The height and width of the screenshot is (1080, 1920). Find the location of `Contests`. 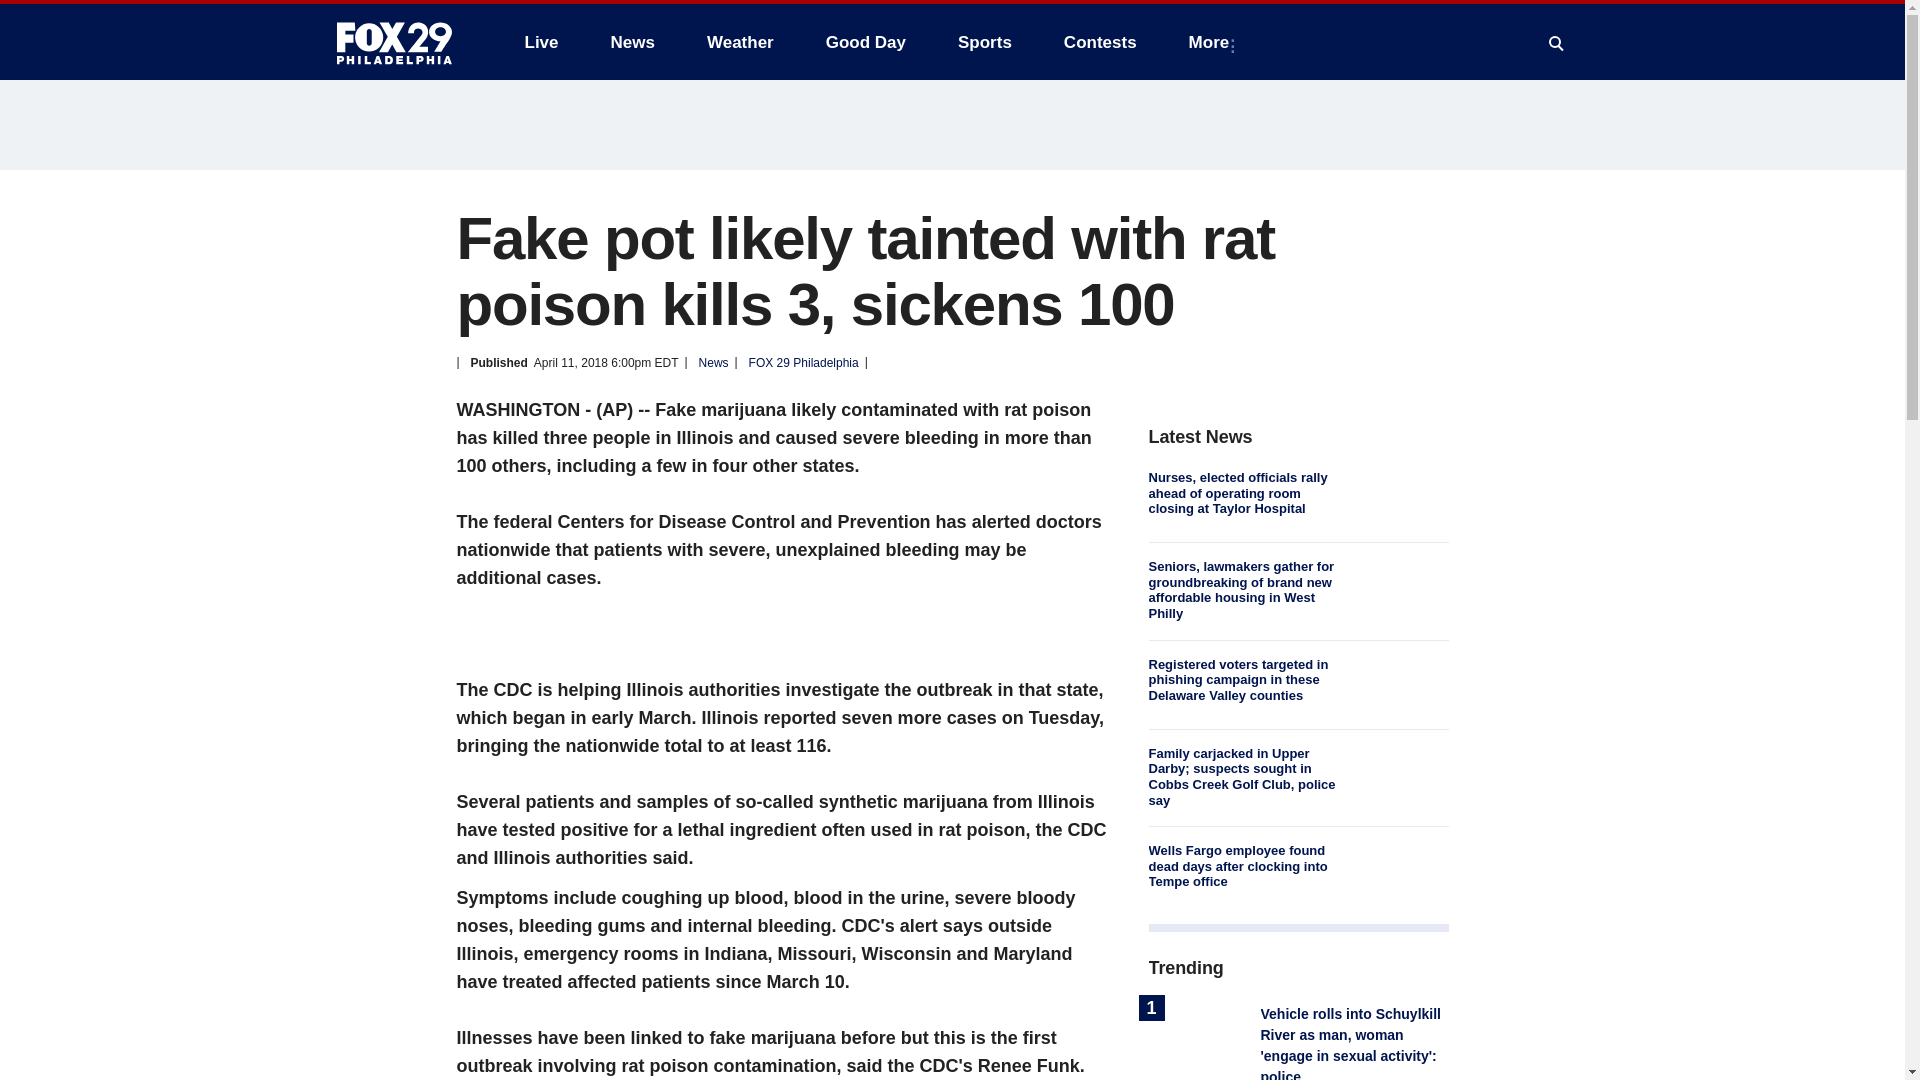

Contests is located at coordinates (1100, 42).